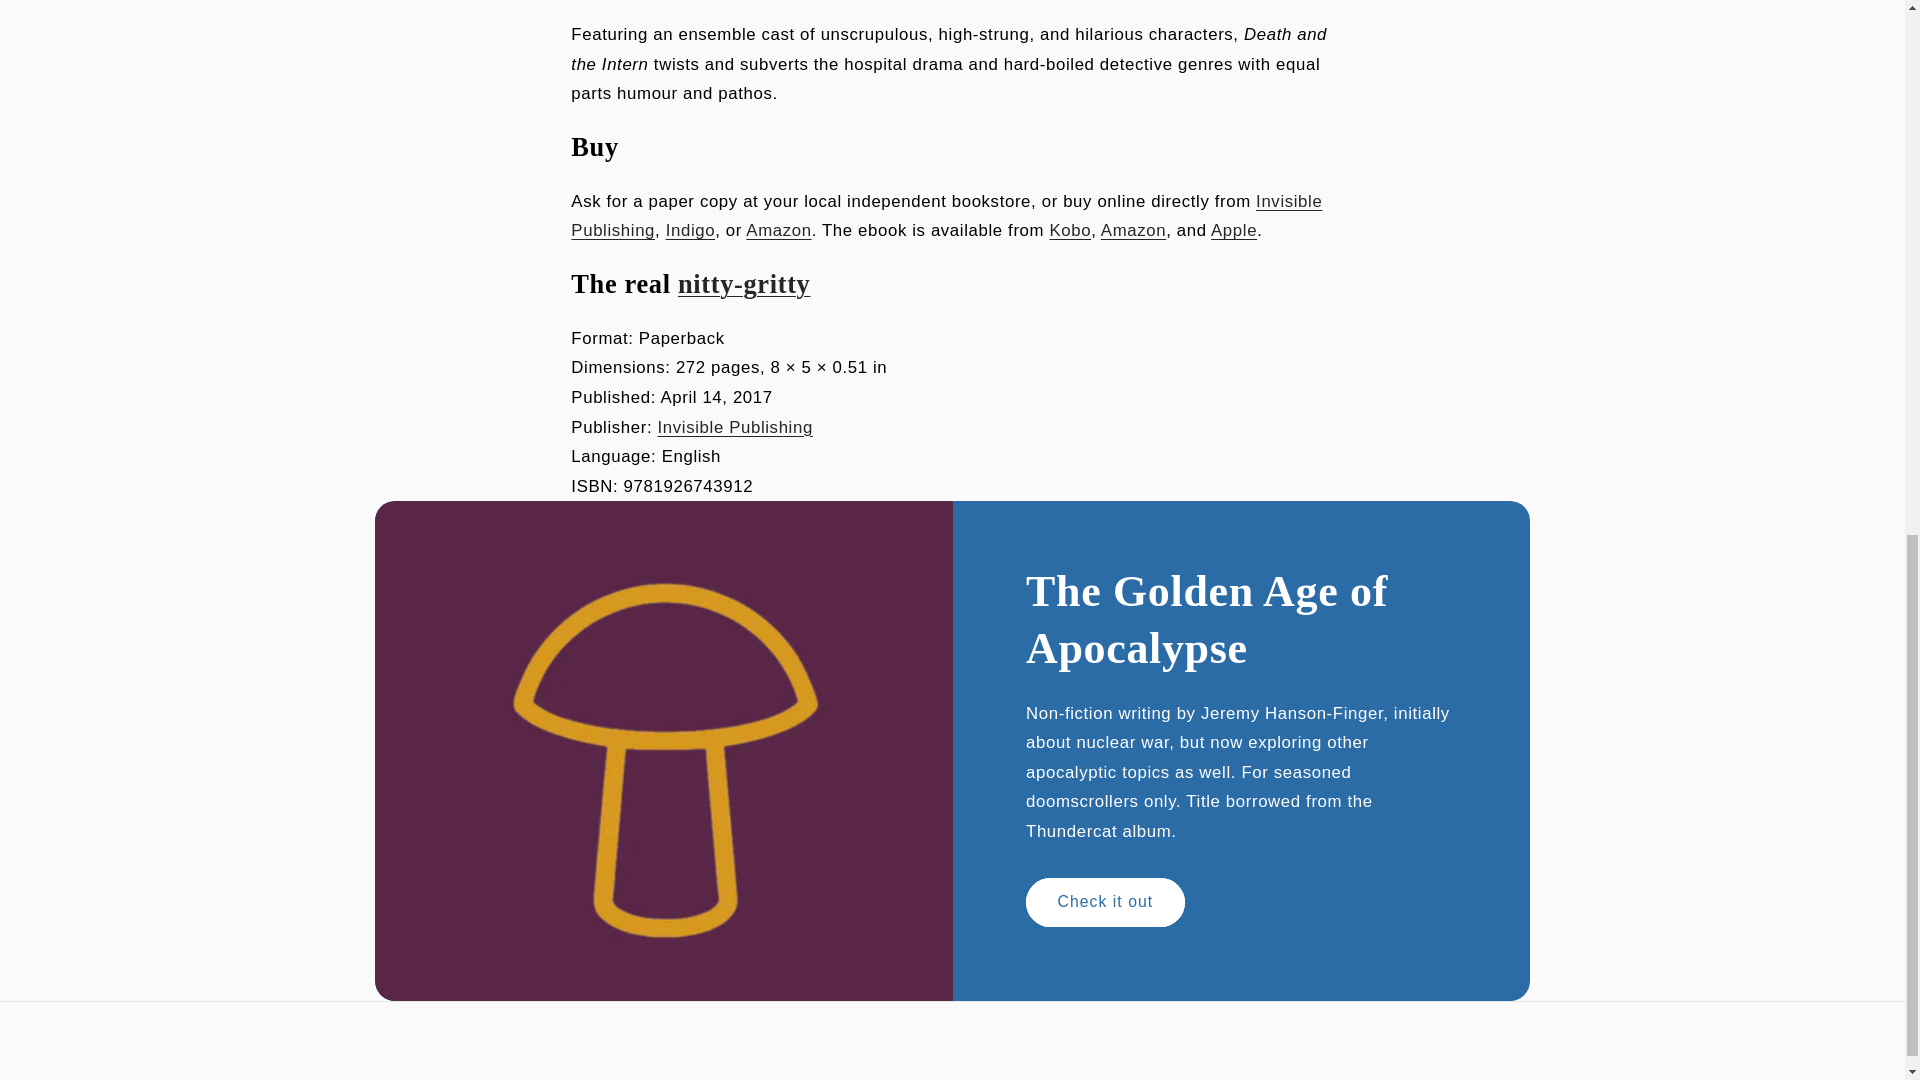  I want to click on Apple, so click(1234, 230).